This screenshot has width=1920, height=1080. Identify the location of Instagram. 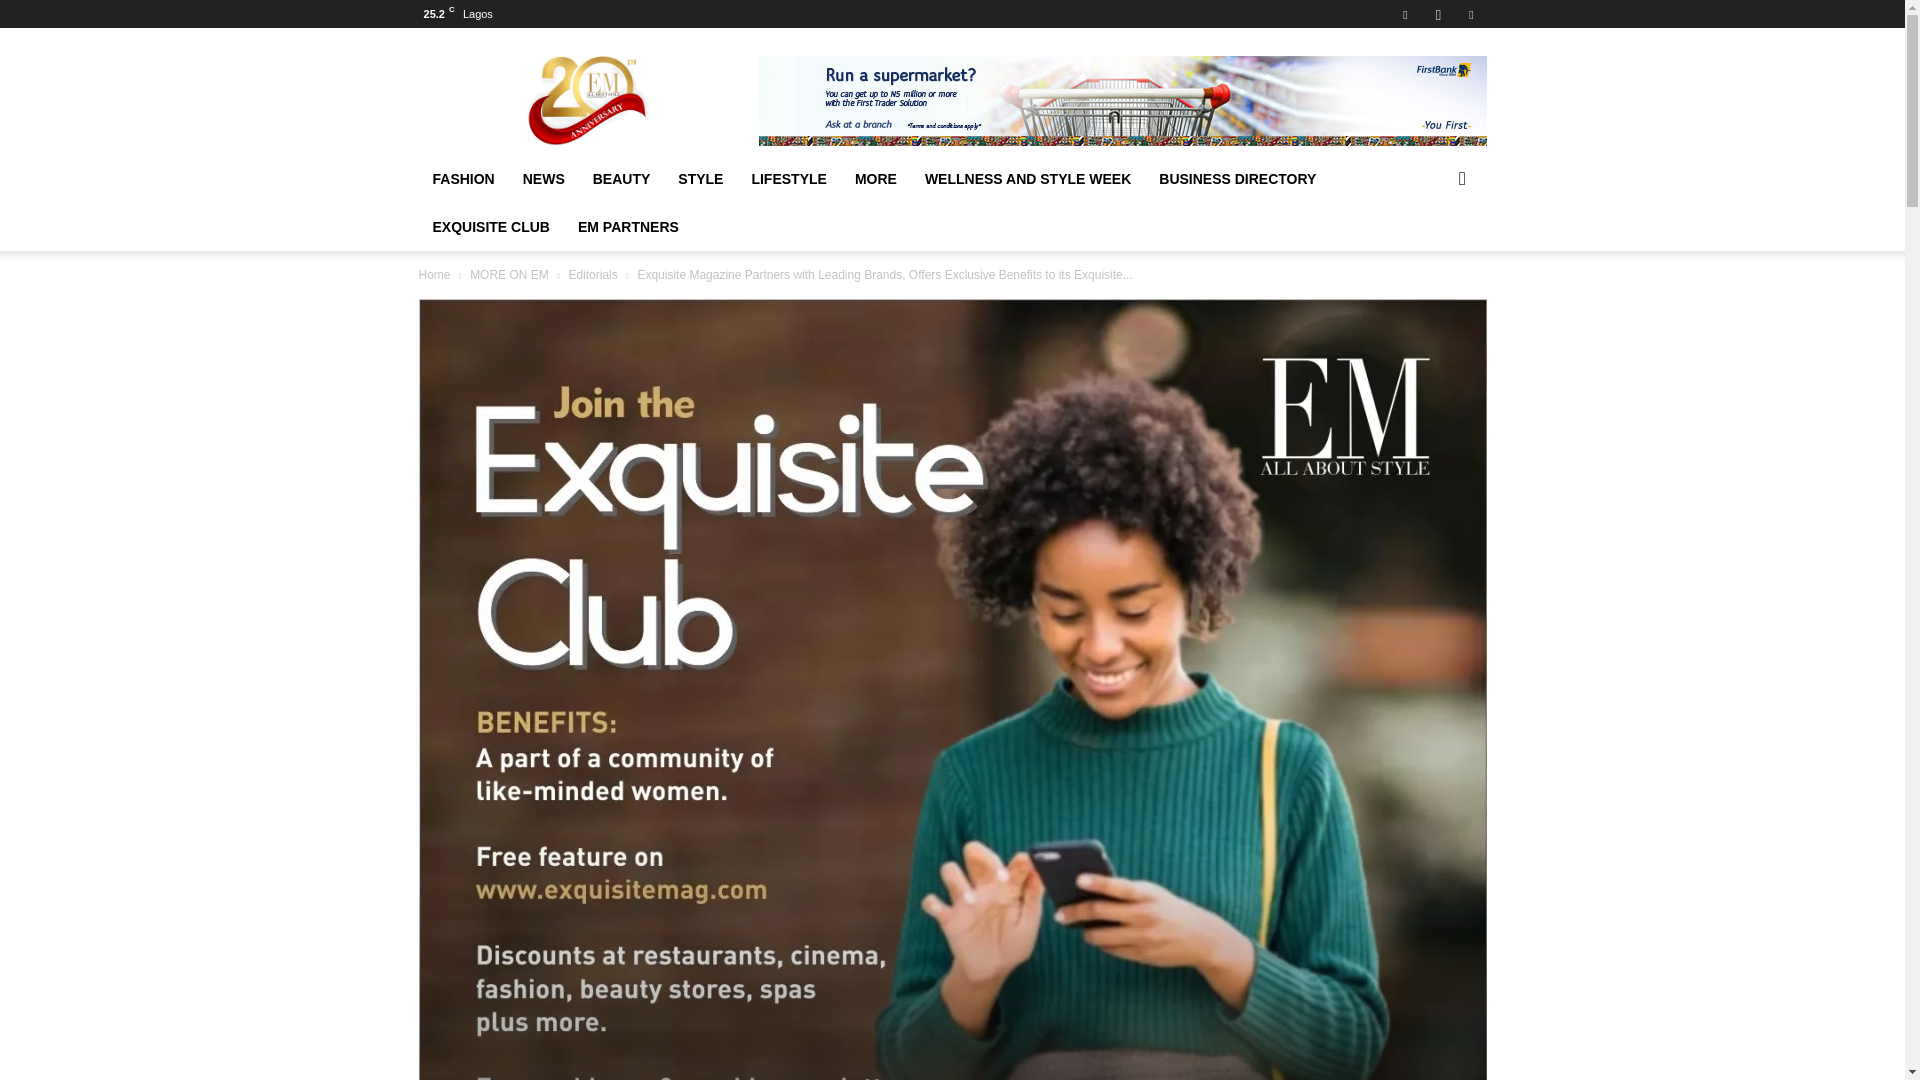
(1438, 14).